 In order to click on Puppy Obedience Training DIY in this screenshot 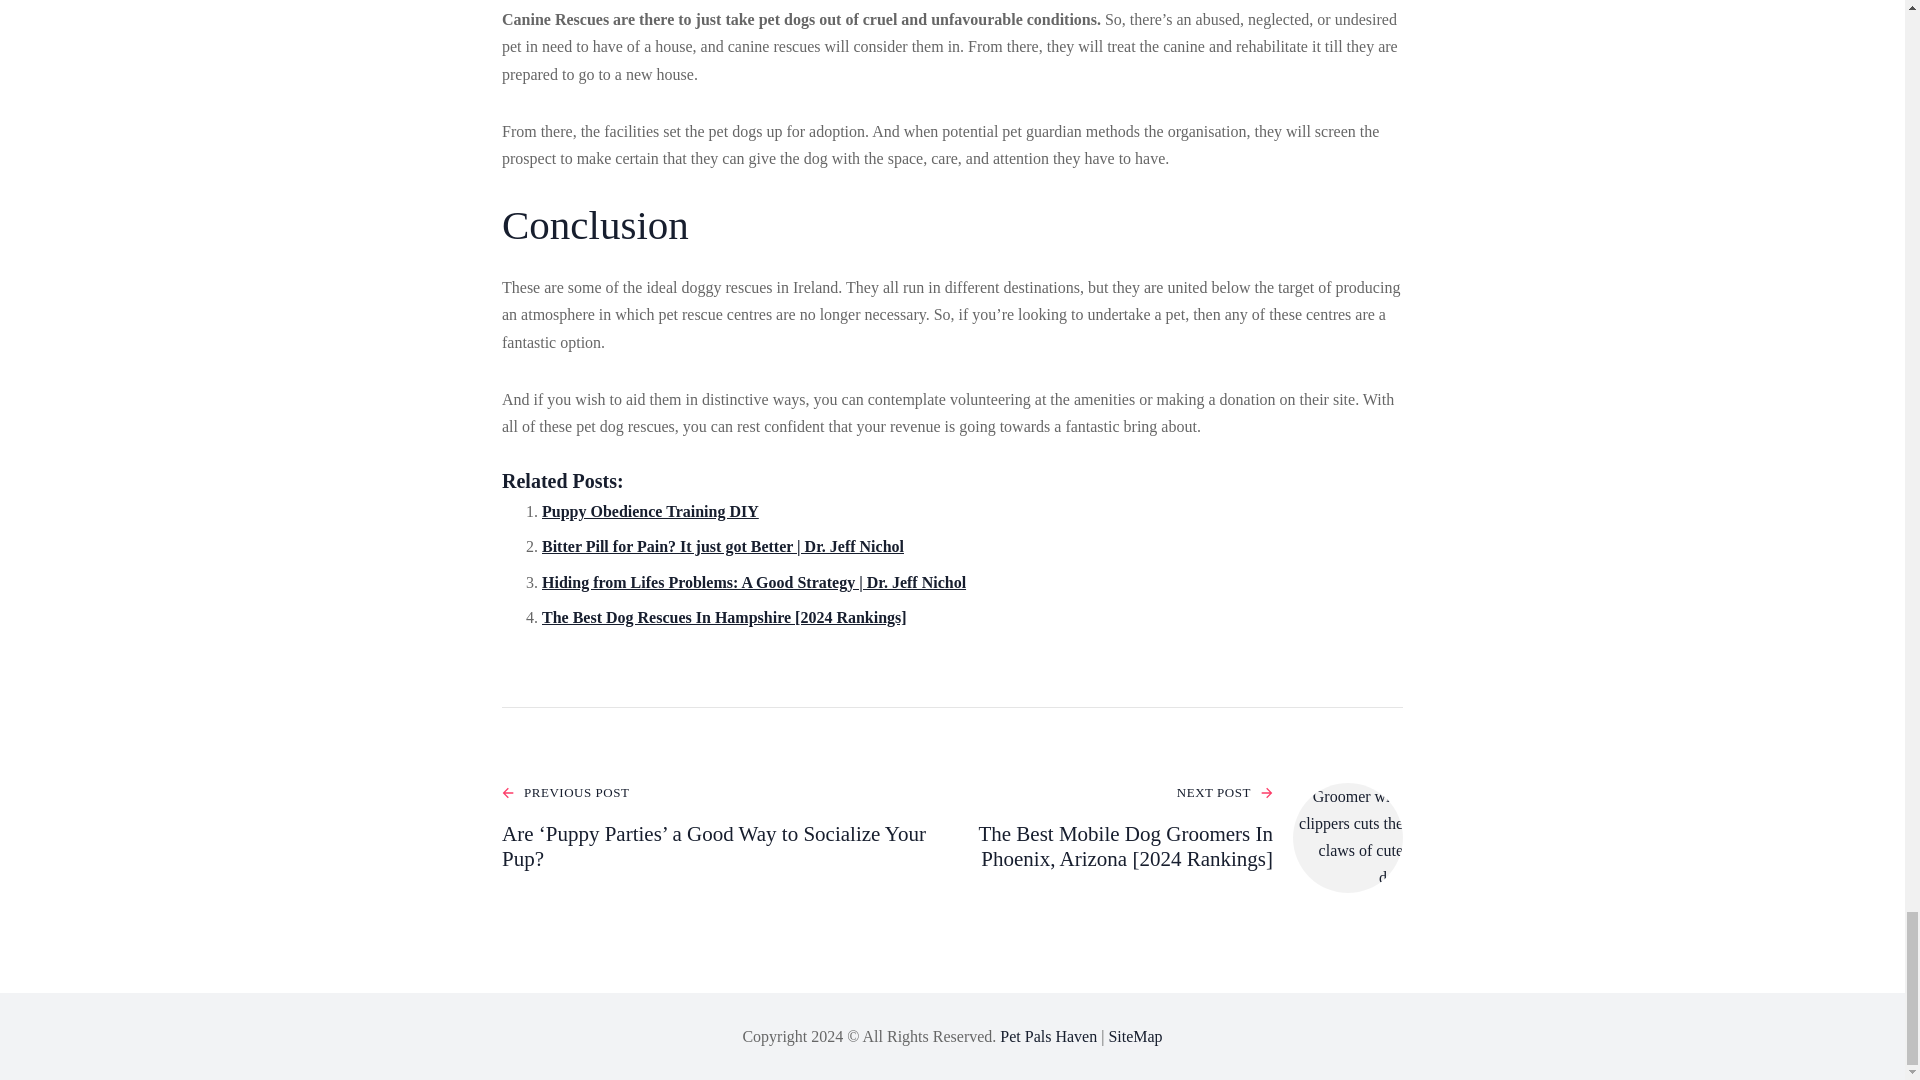, I will do `click(650, 511)`.